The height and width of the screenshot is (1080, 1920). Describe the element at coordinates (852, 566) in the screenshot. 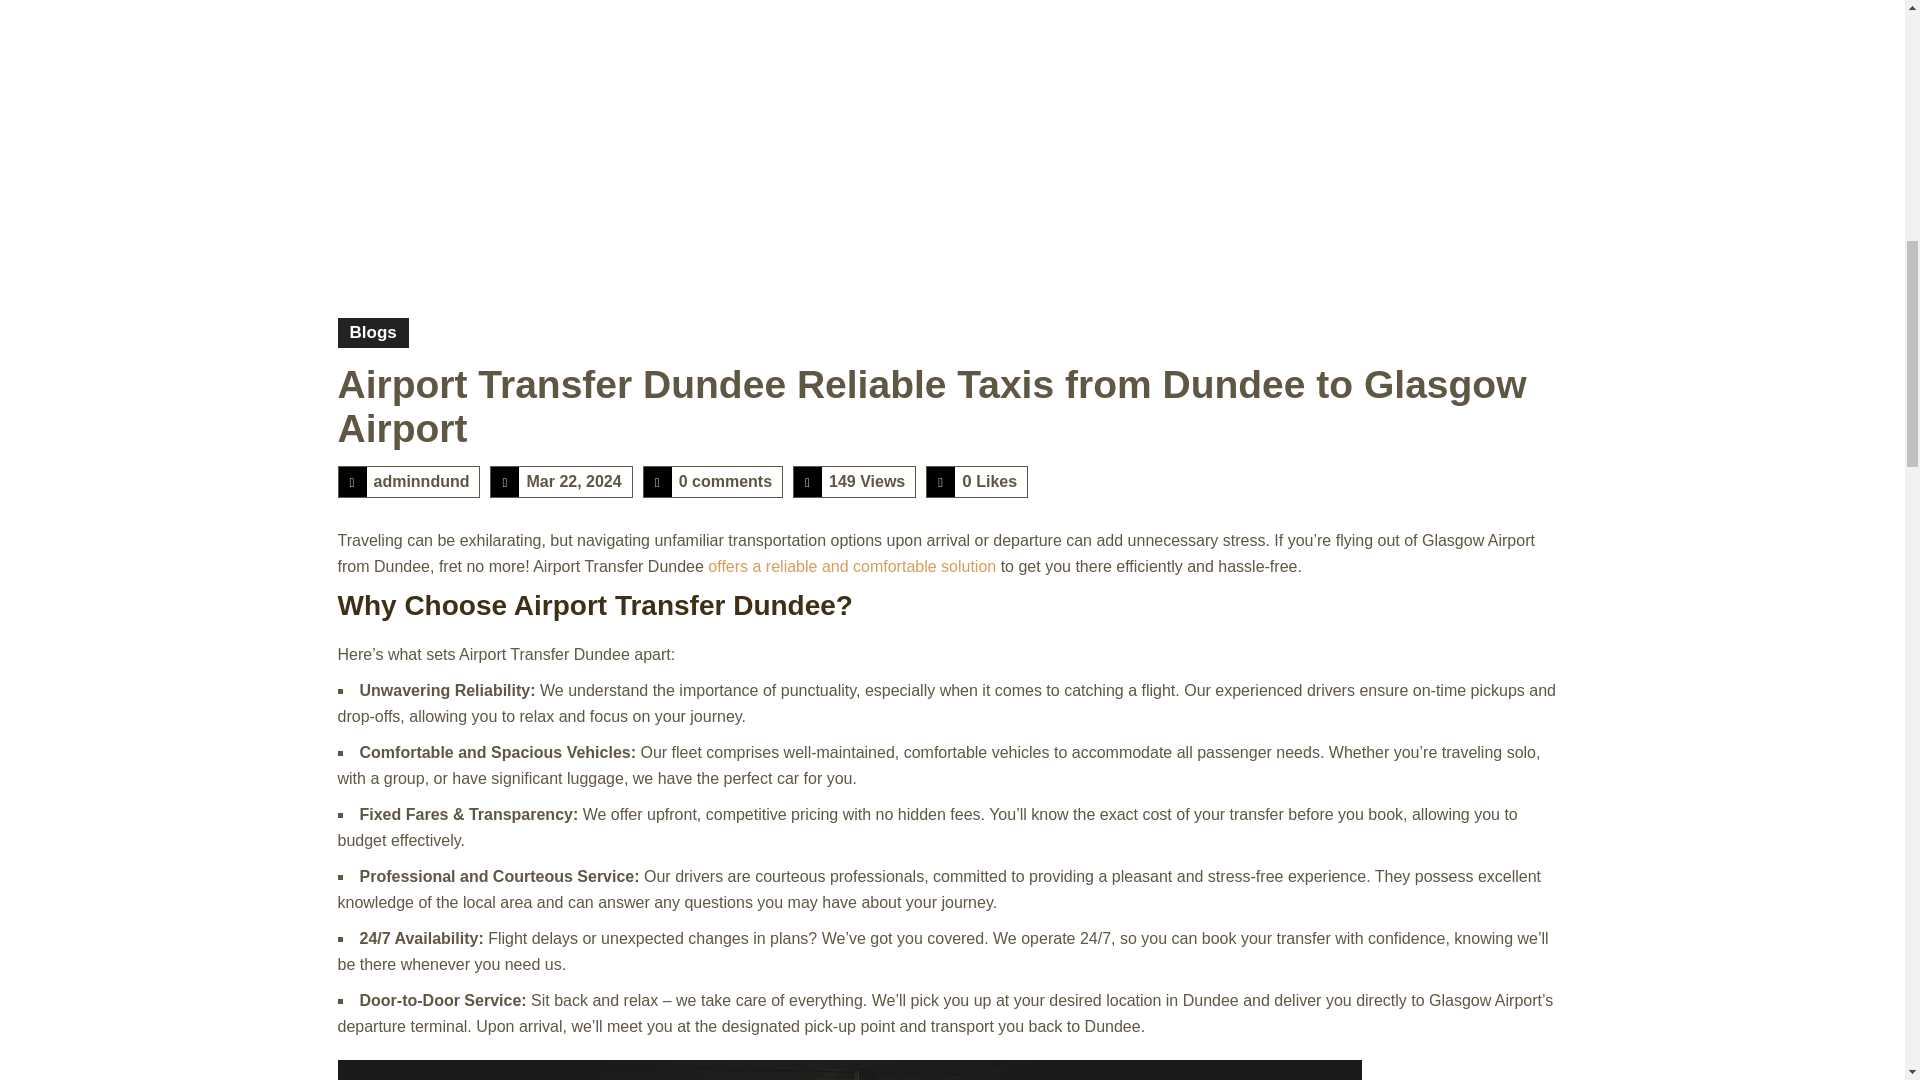

I see `offers a reliable and comfortable solution` at that location.